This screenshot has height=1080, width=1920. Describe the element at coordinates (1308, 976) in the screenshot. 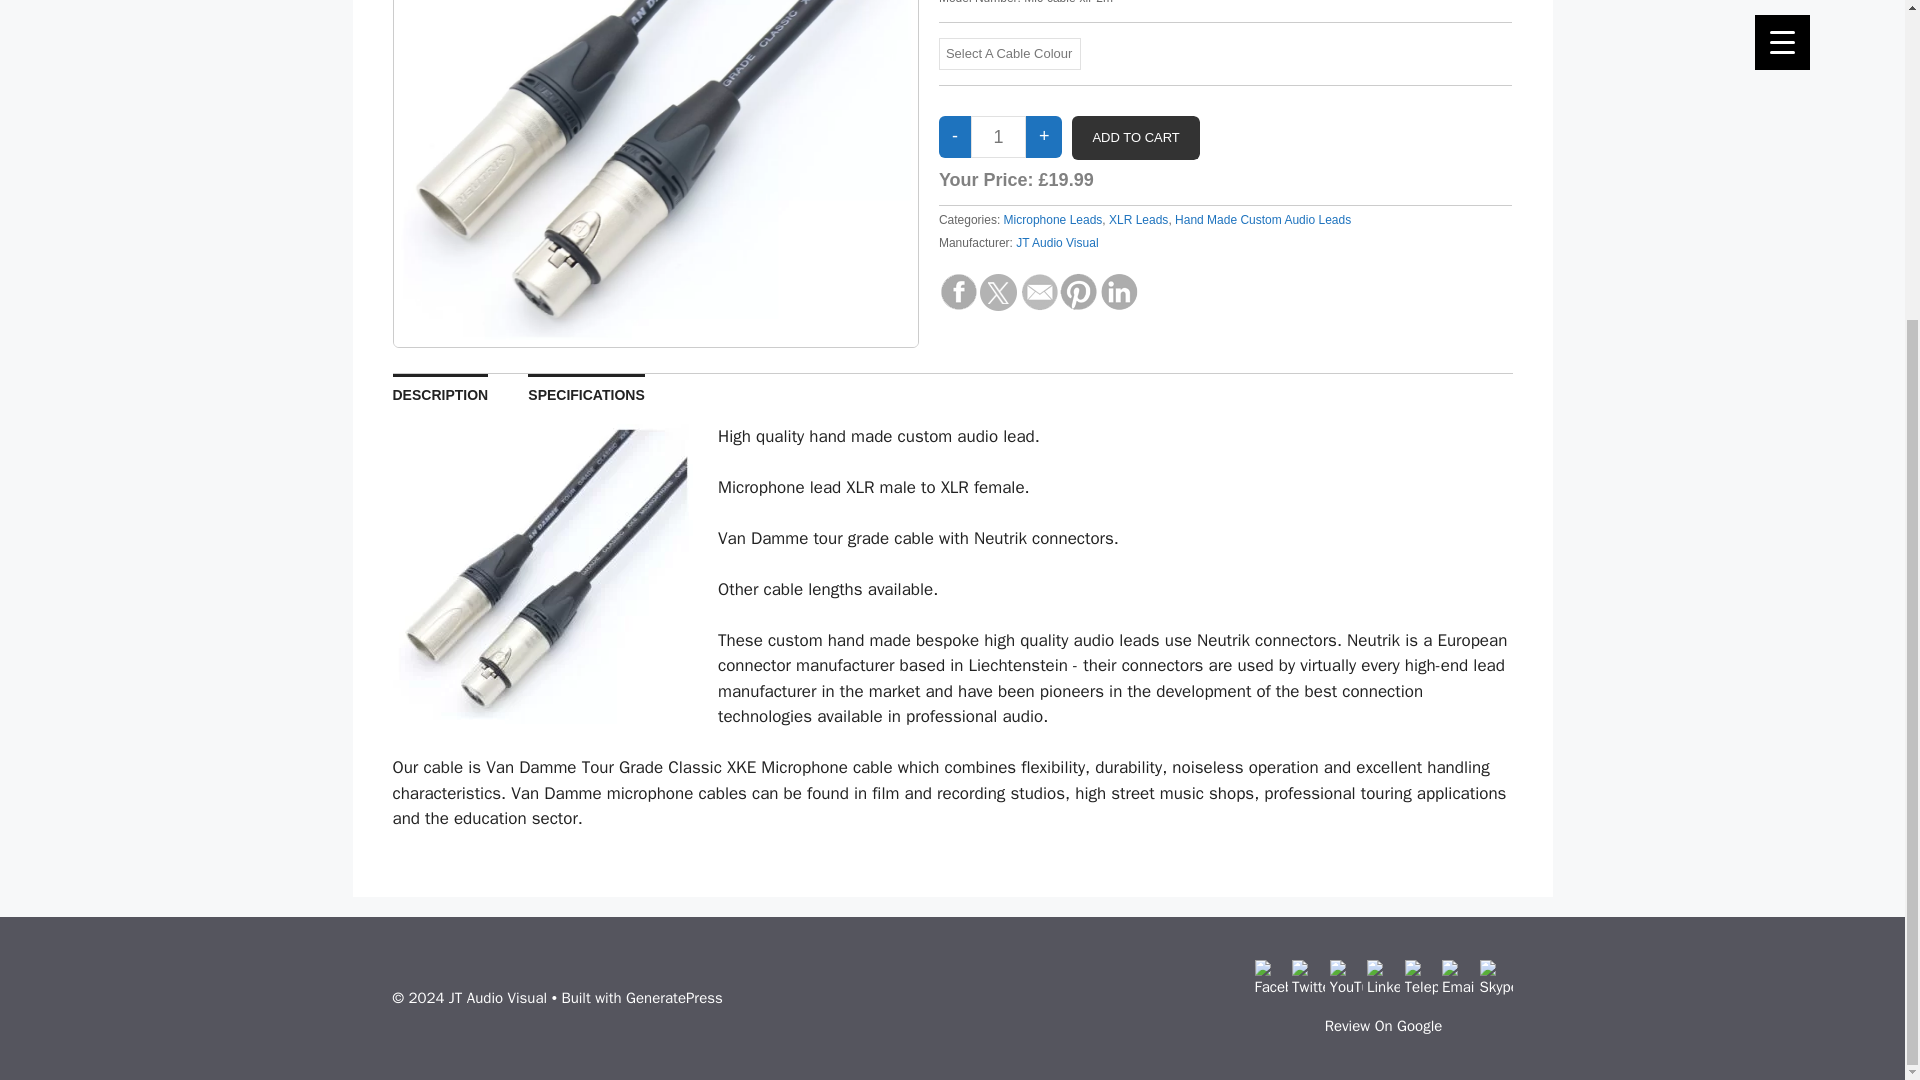

I see `Twitter` at that location.